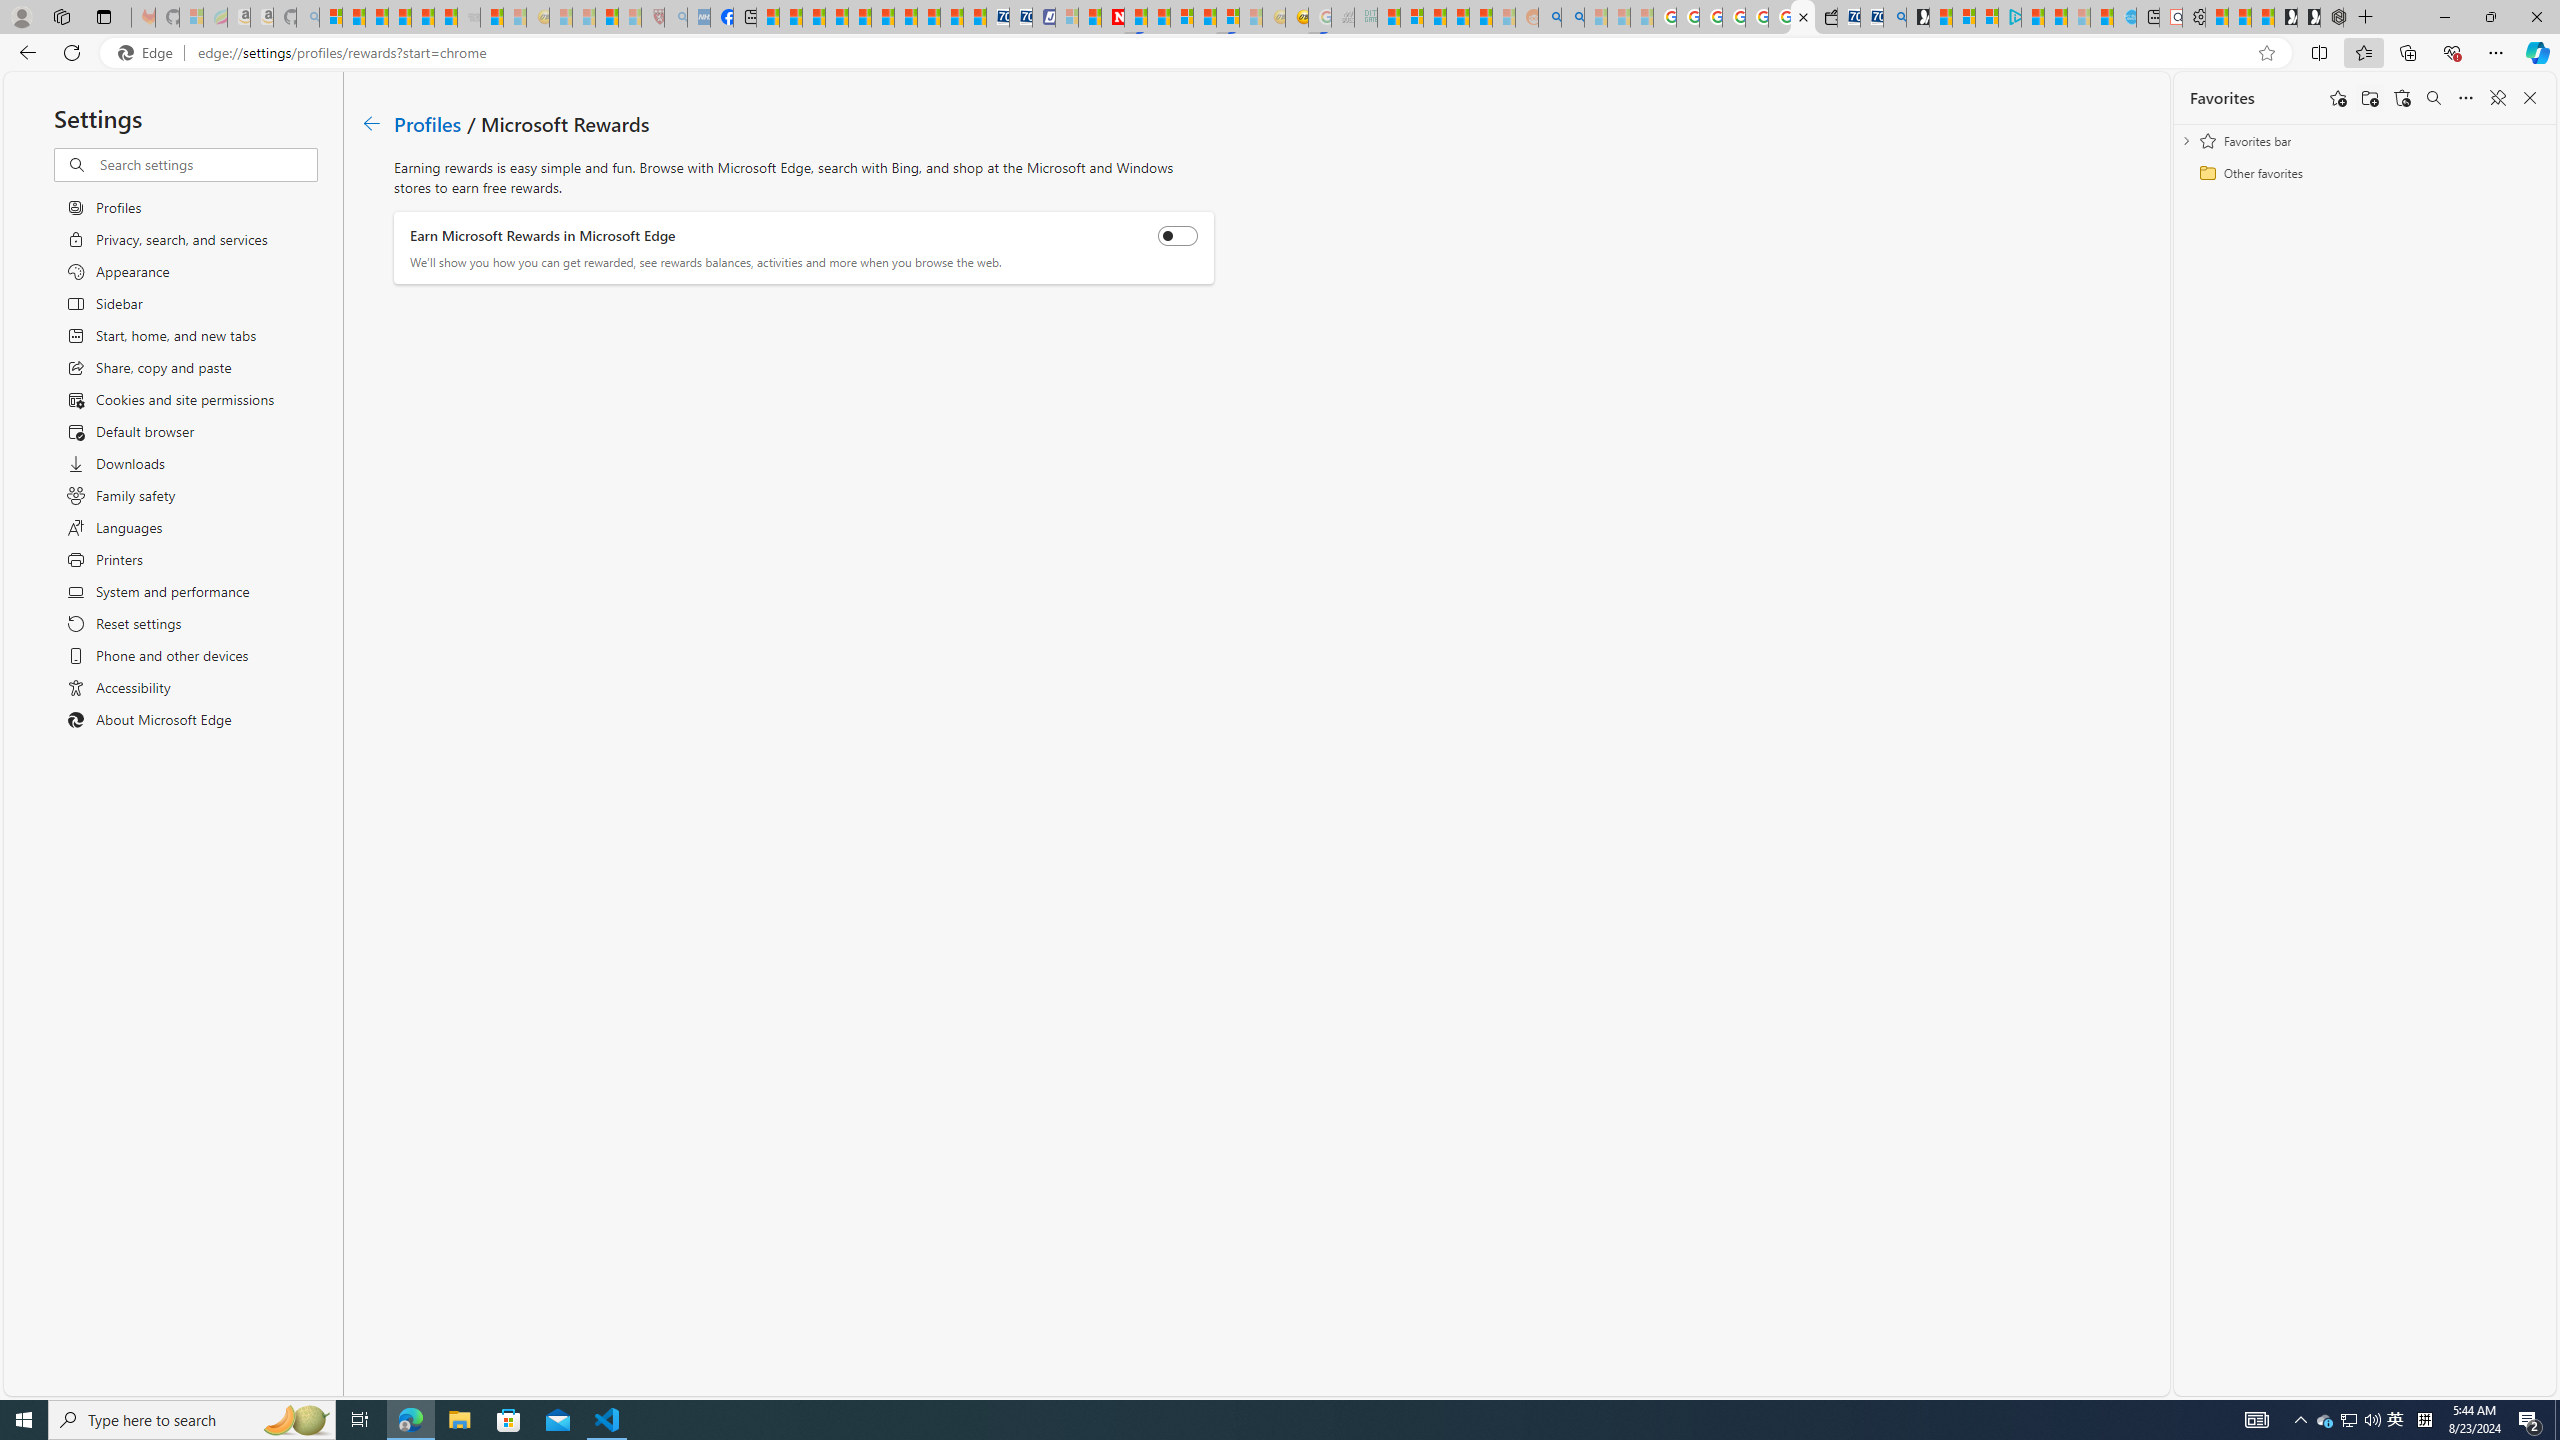 Image resolution: width=2560 pixels, height=1440 pixels. I want to click on Home | Sky Blue Bikes - Sky Blue Bikes, so click(2124, 17).